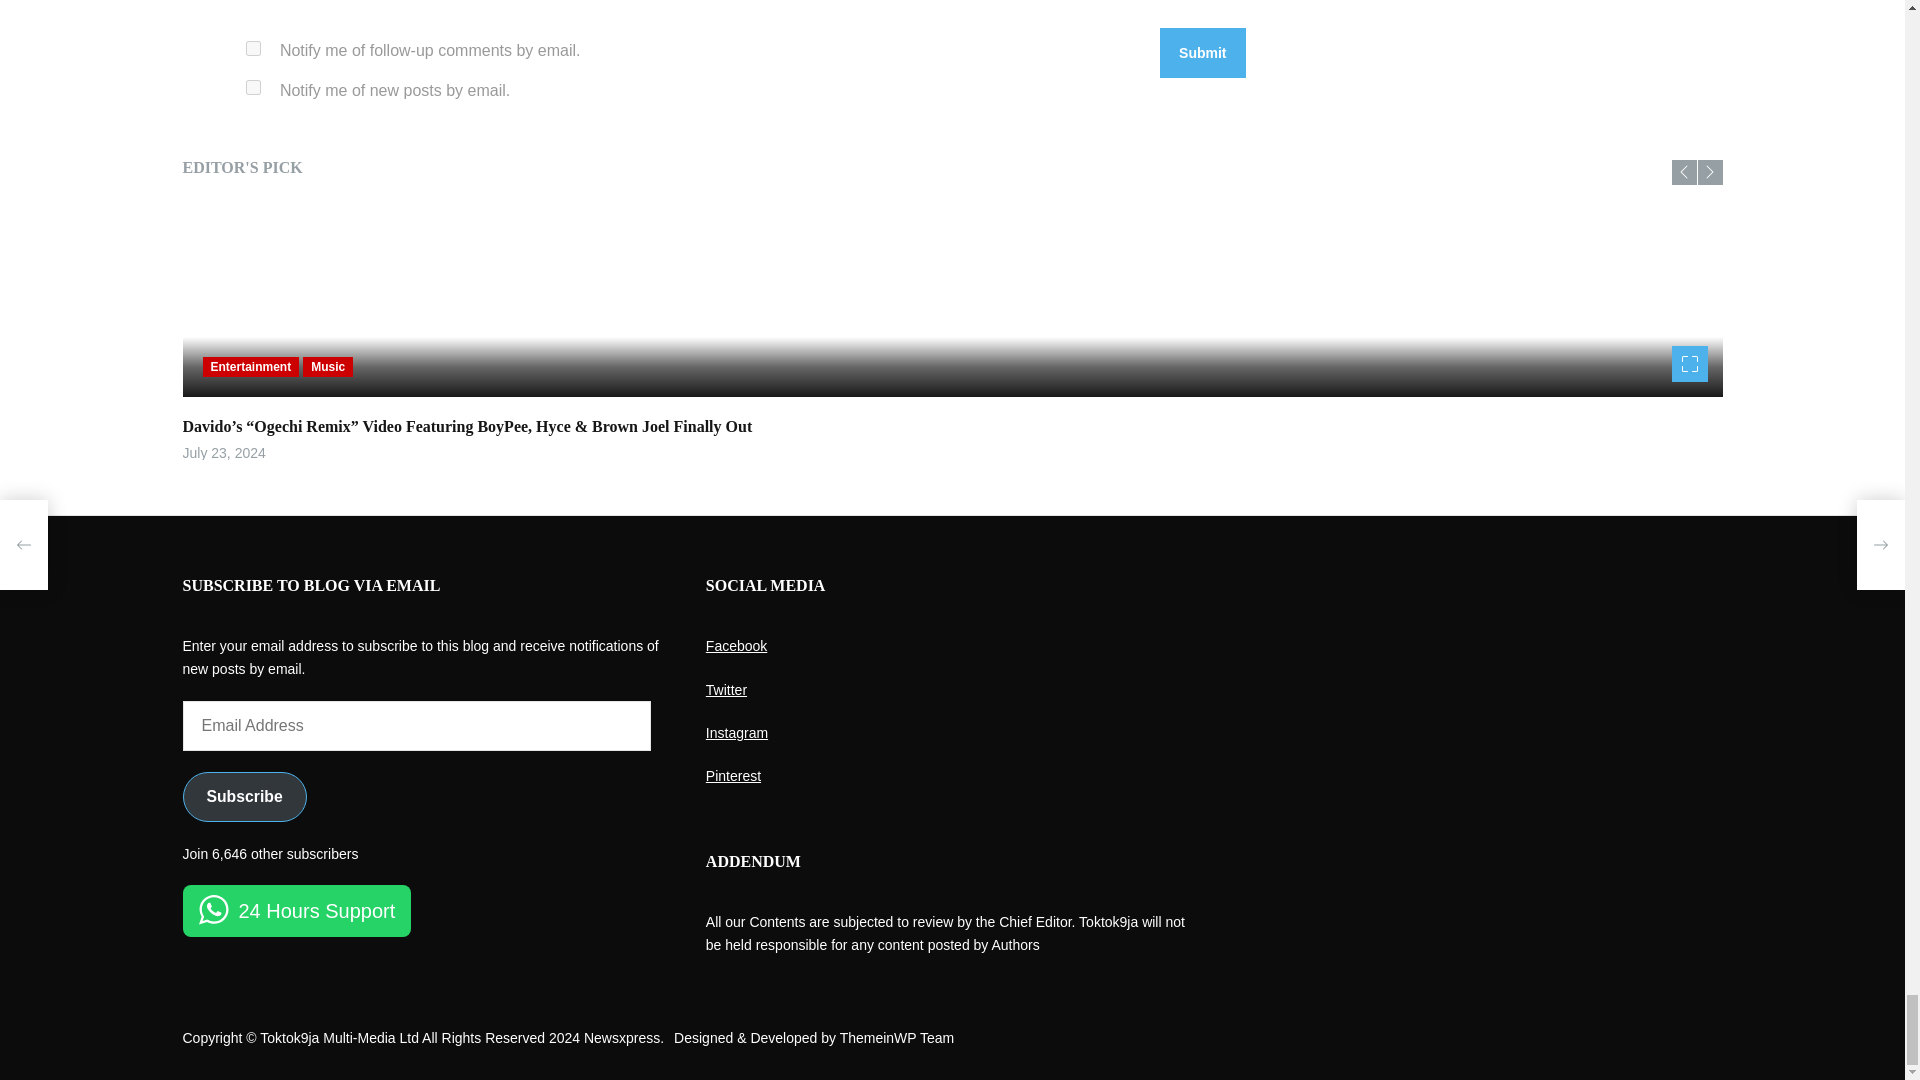 This screenshot has width=1920, height=1080. I want to click on subscribe, so click(253, 48).